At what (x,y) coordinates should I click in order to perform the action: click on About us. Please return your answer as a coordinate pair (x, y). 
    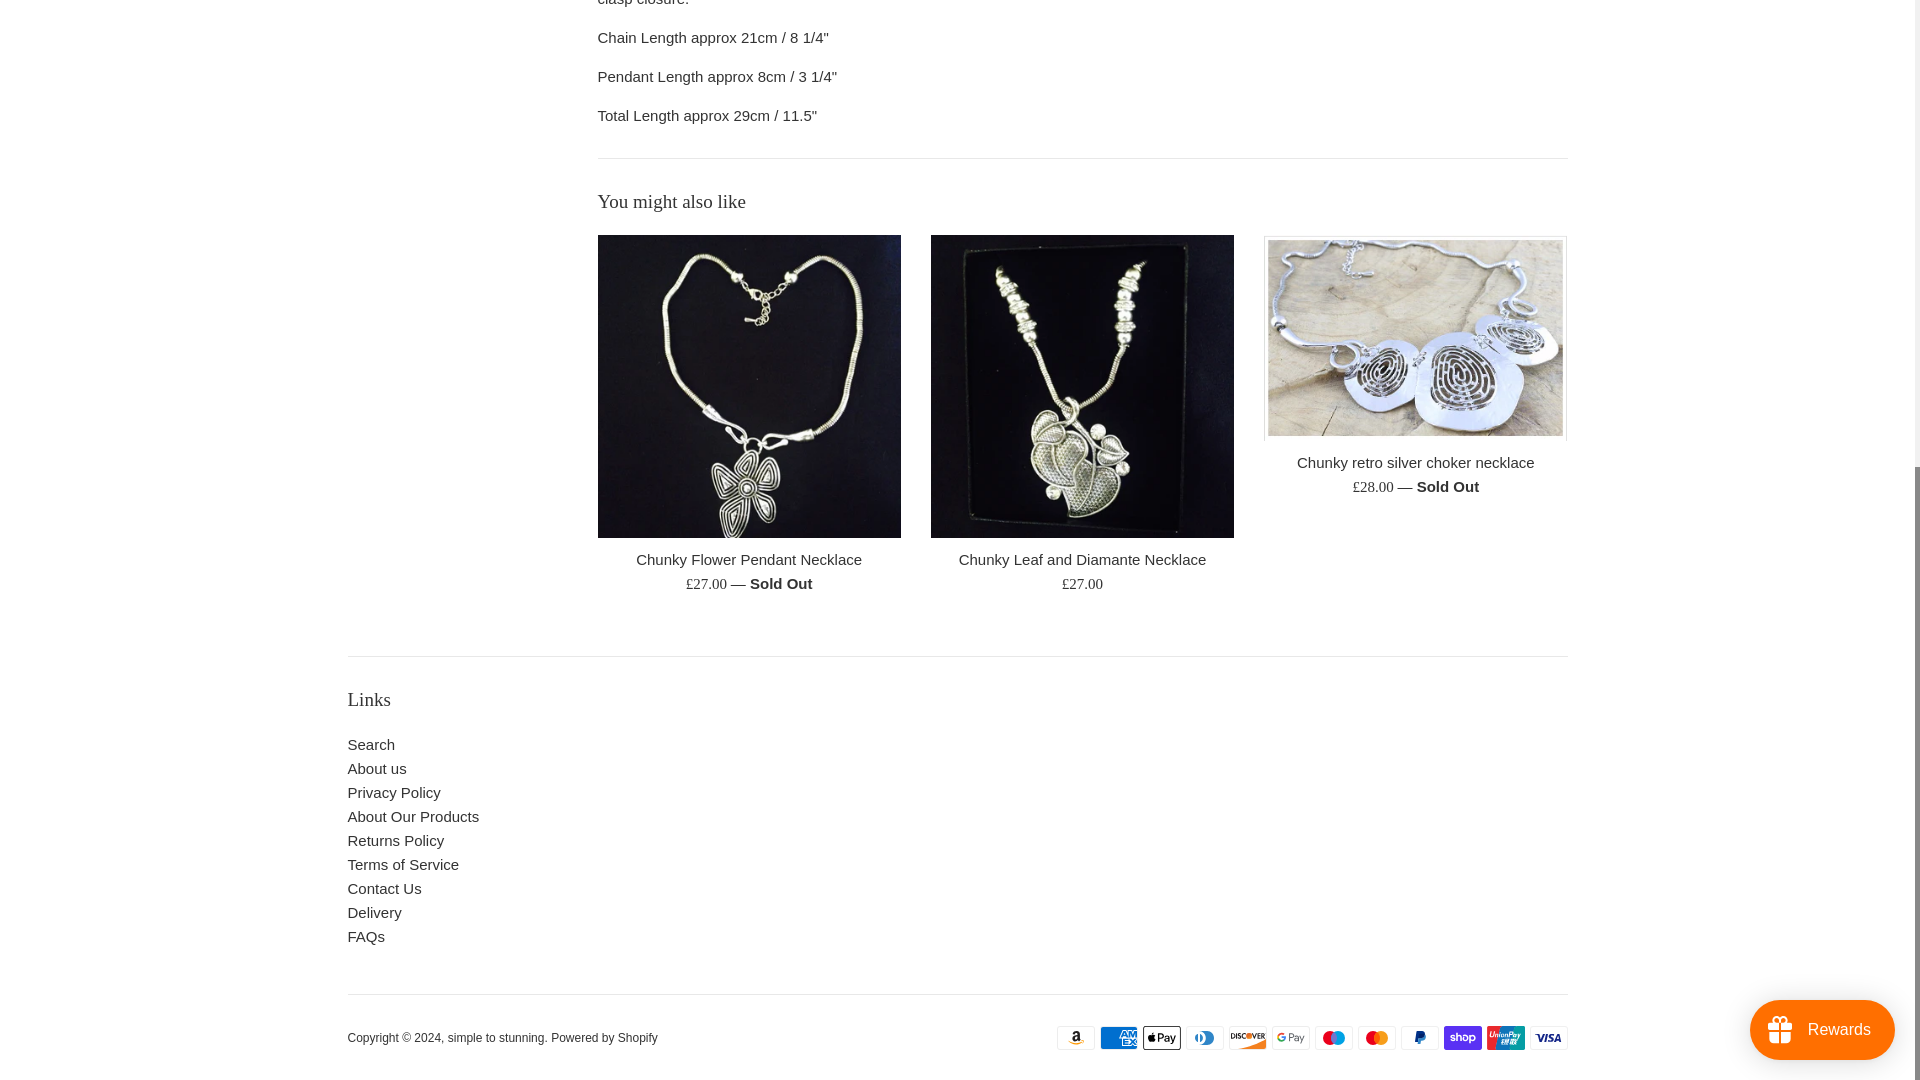
    Looking at the image, I should click on (377, 768).